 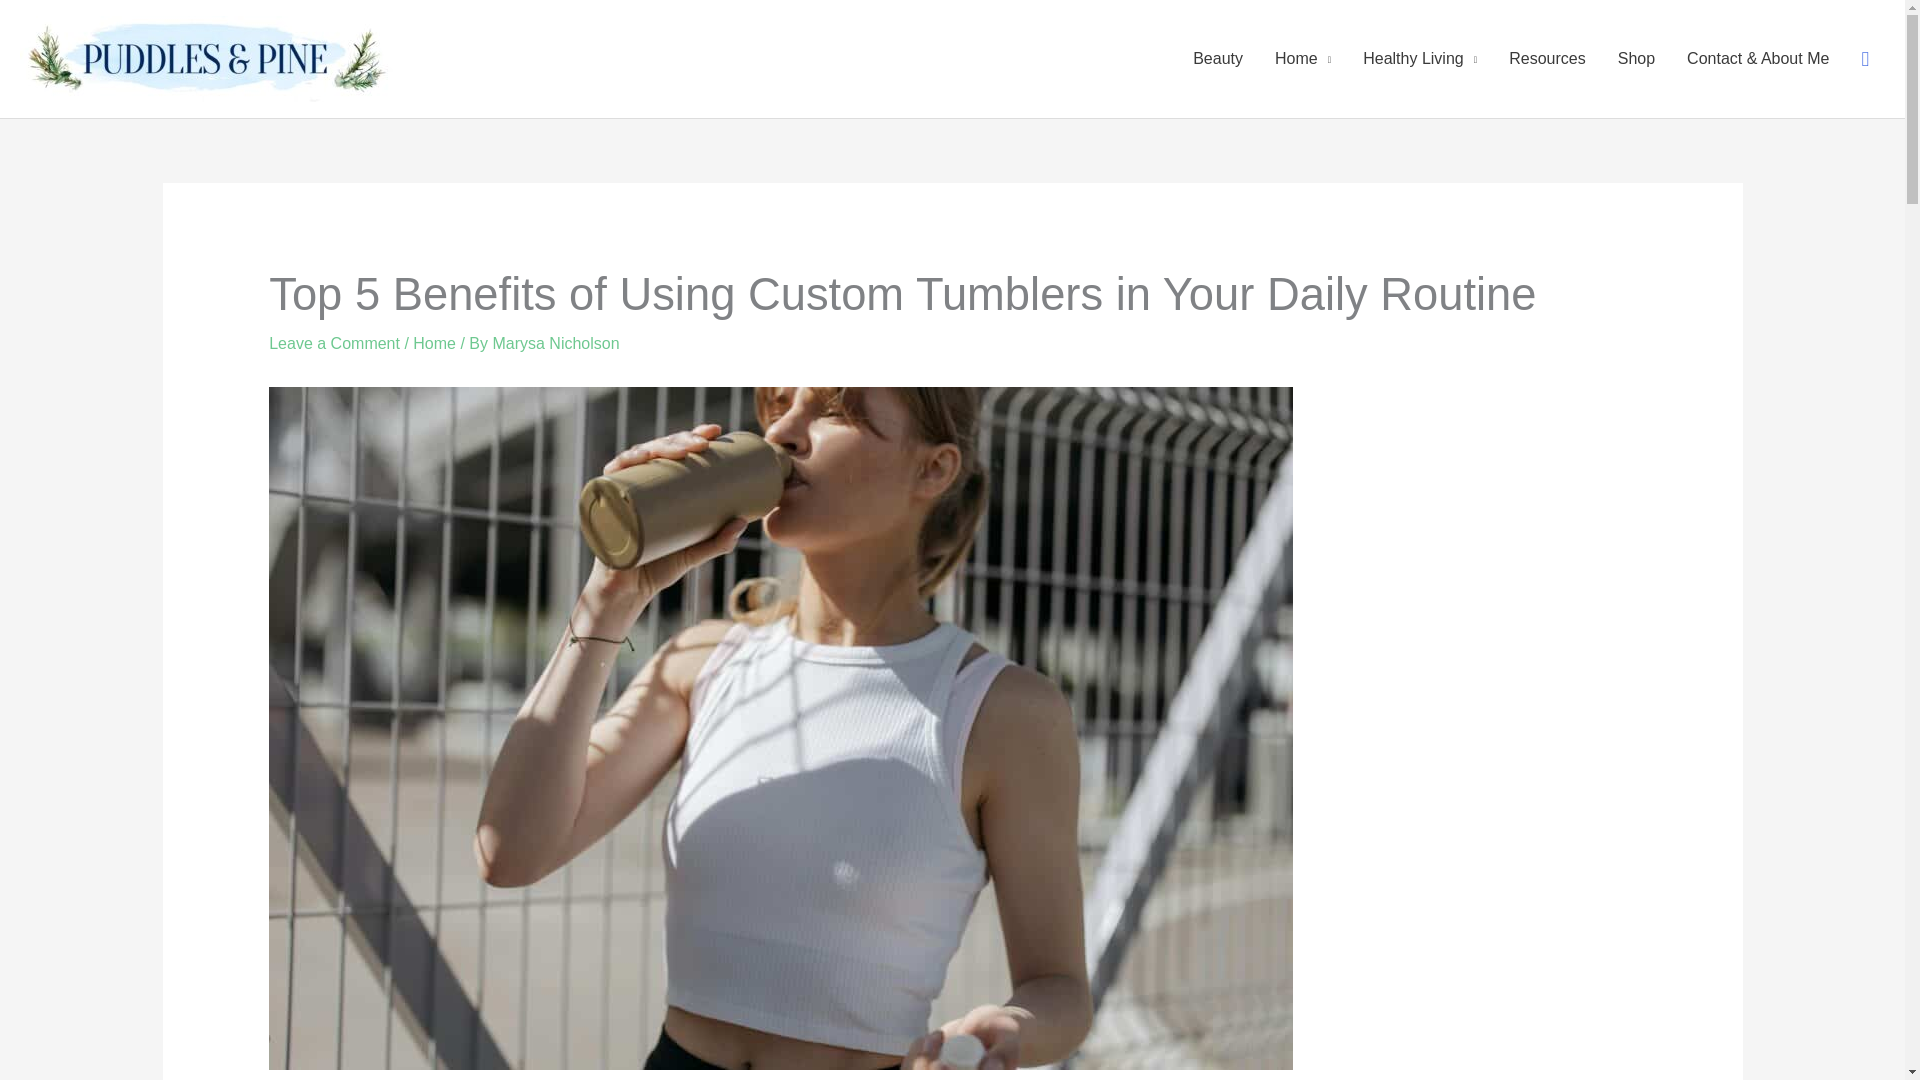 I want to click on Shop, so click(x=1636, y=58).